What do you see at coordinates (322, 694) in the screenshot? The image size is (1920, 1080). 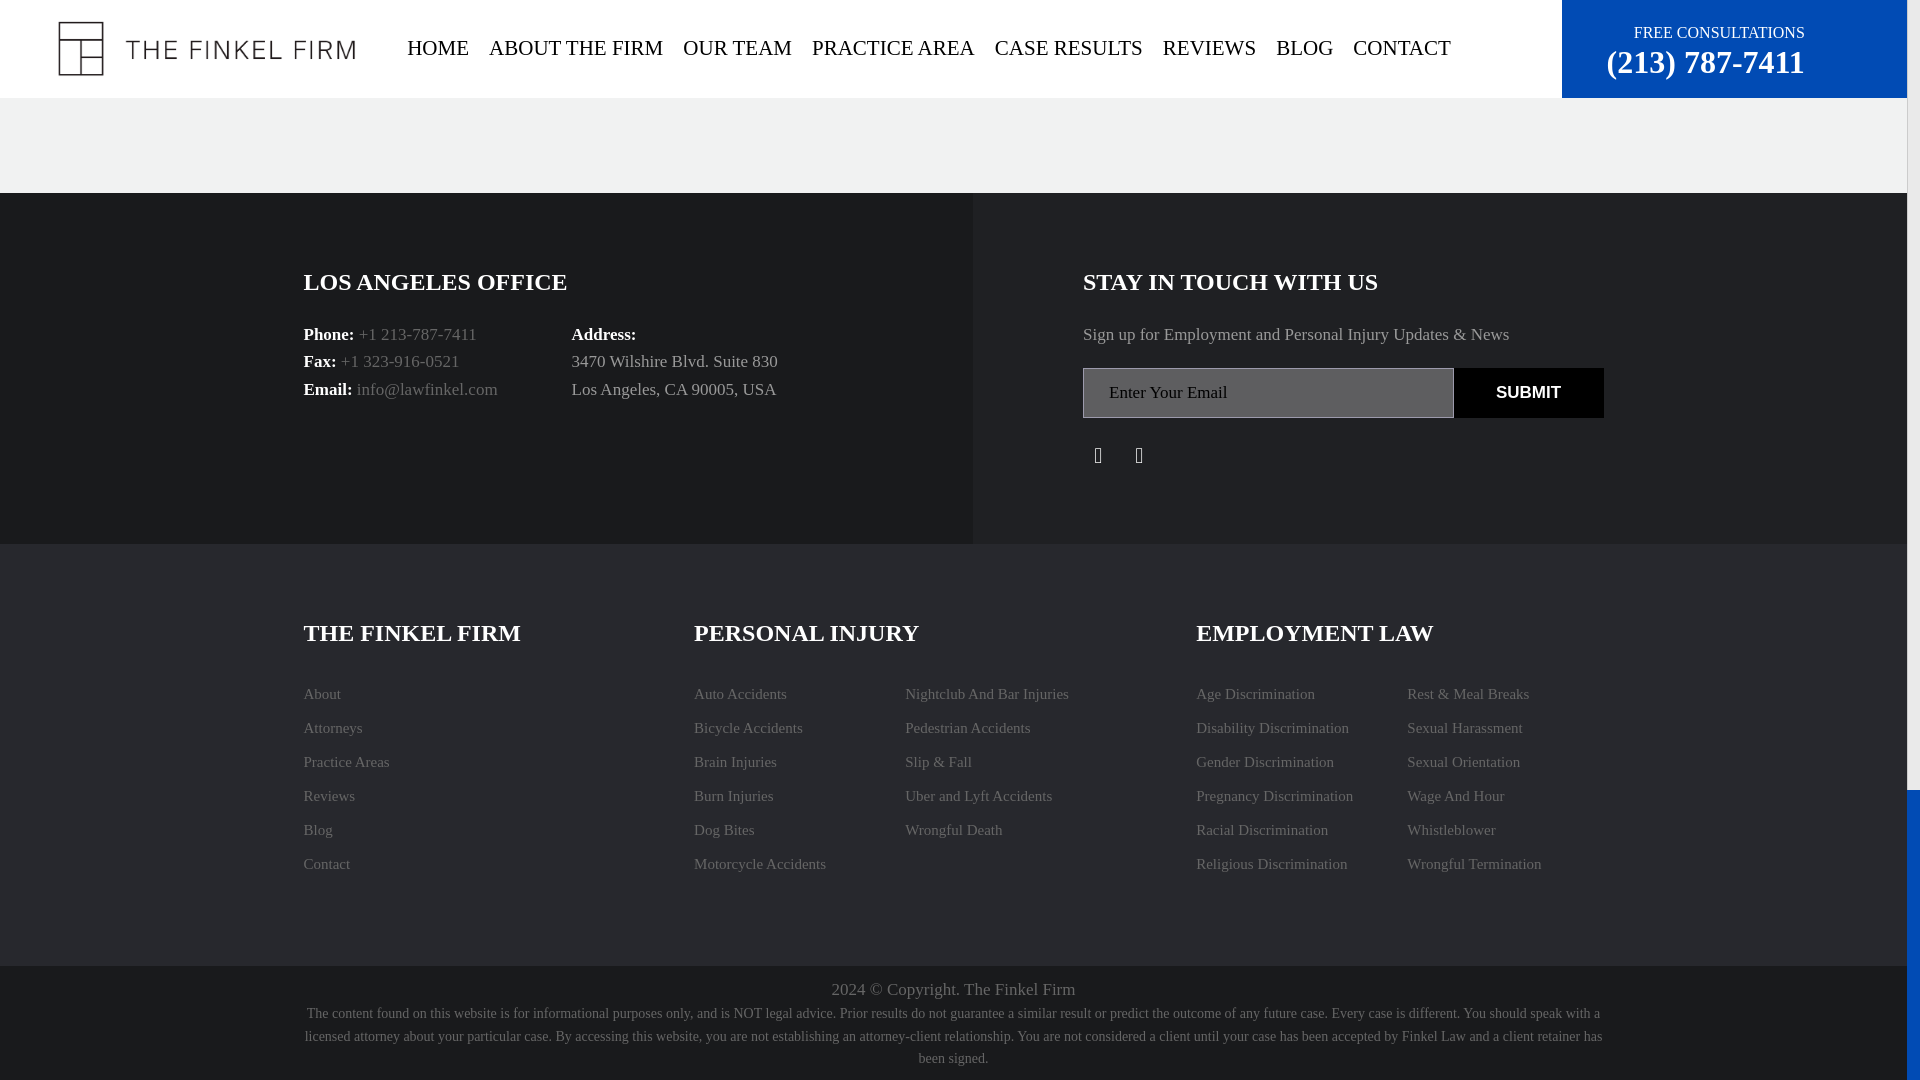 I see `About` at bounding box center [322, 694].